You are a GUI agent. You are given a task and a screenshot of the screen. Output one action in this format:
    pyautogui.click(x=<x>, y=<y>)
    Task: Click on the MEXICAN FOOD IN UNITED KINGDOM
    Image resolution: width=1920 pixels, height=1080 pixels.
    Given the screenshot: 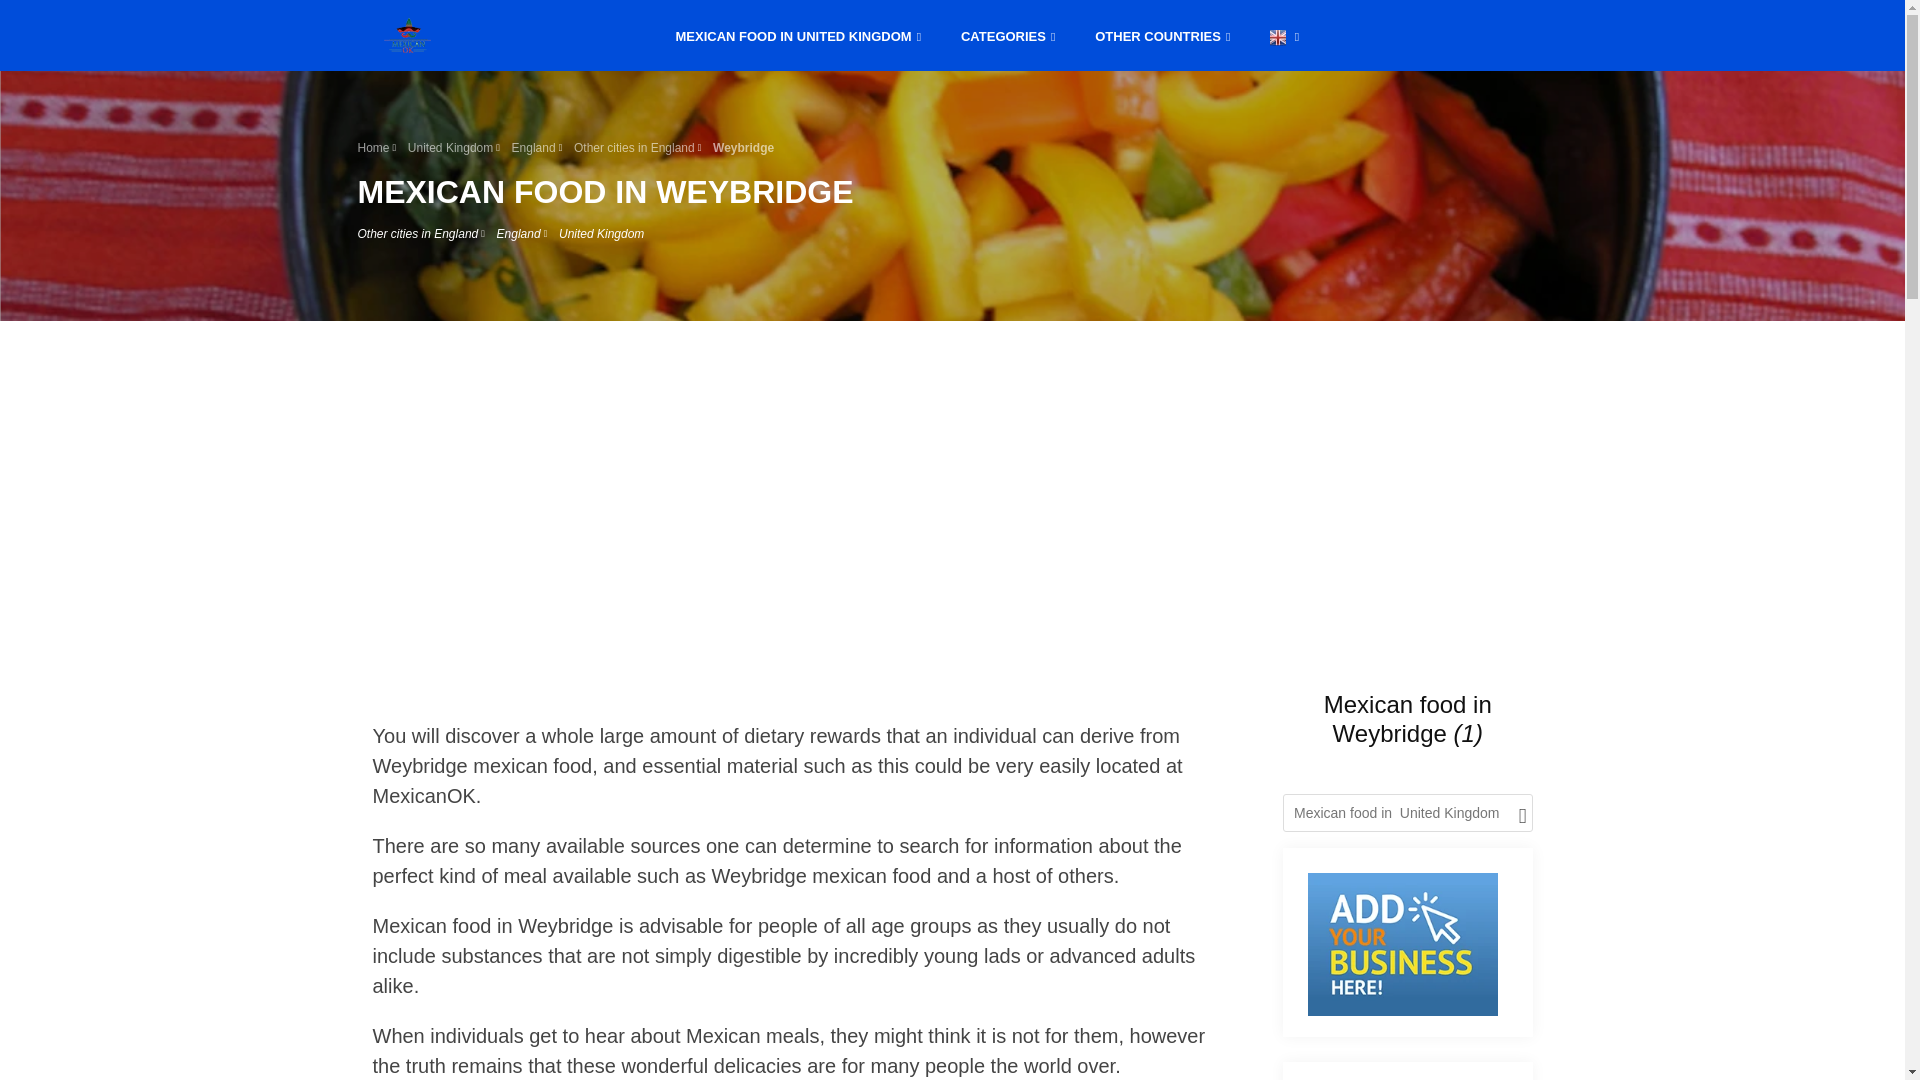 What is the action you would take?
    pyautogui.click(x=799, y=34)
    